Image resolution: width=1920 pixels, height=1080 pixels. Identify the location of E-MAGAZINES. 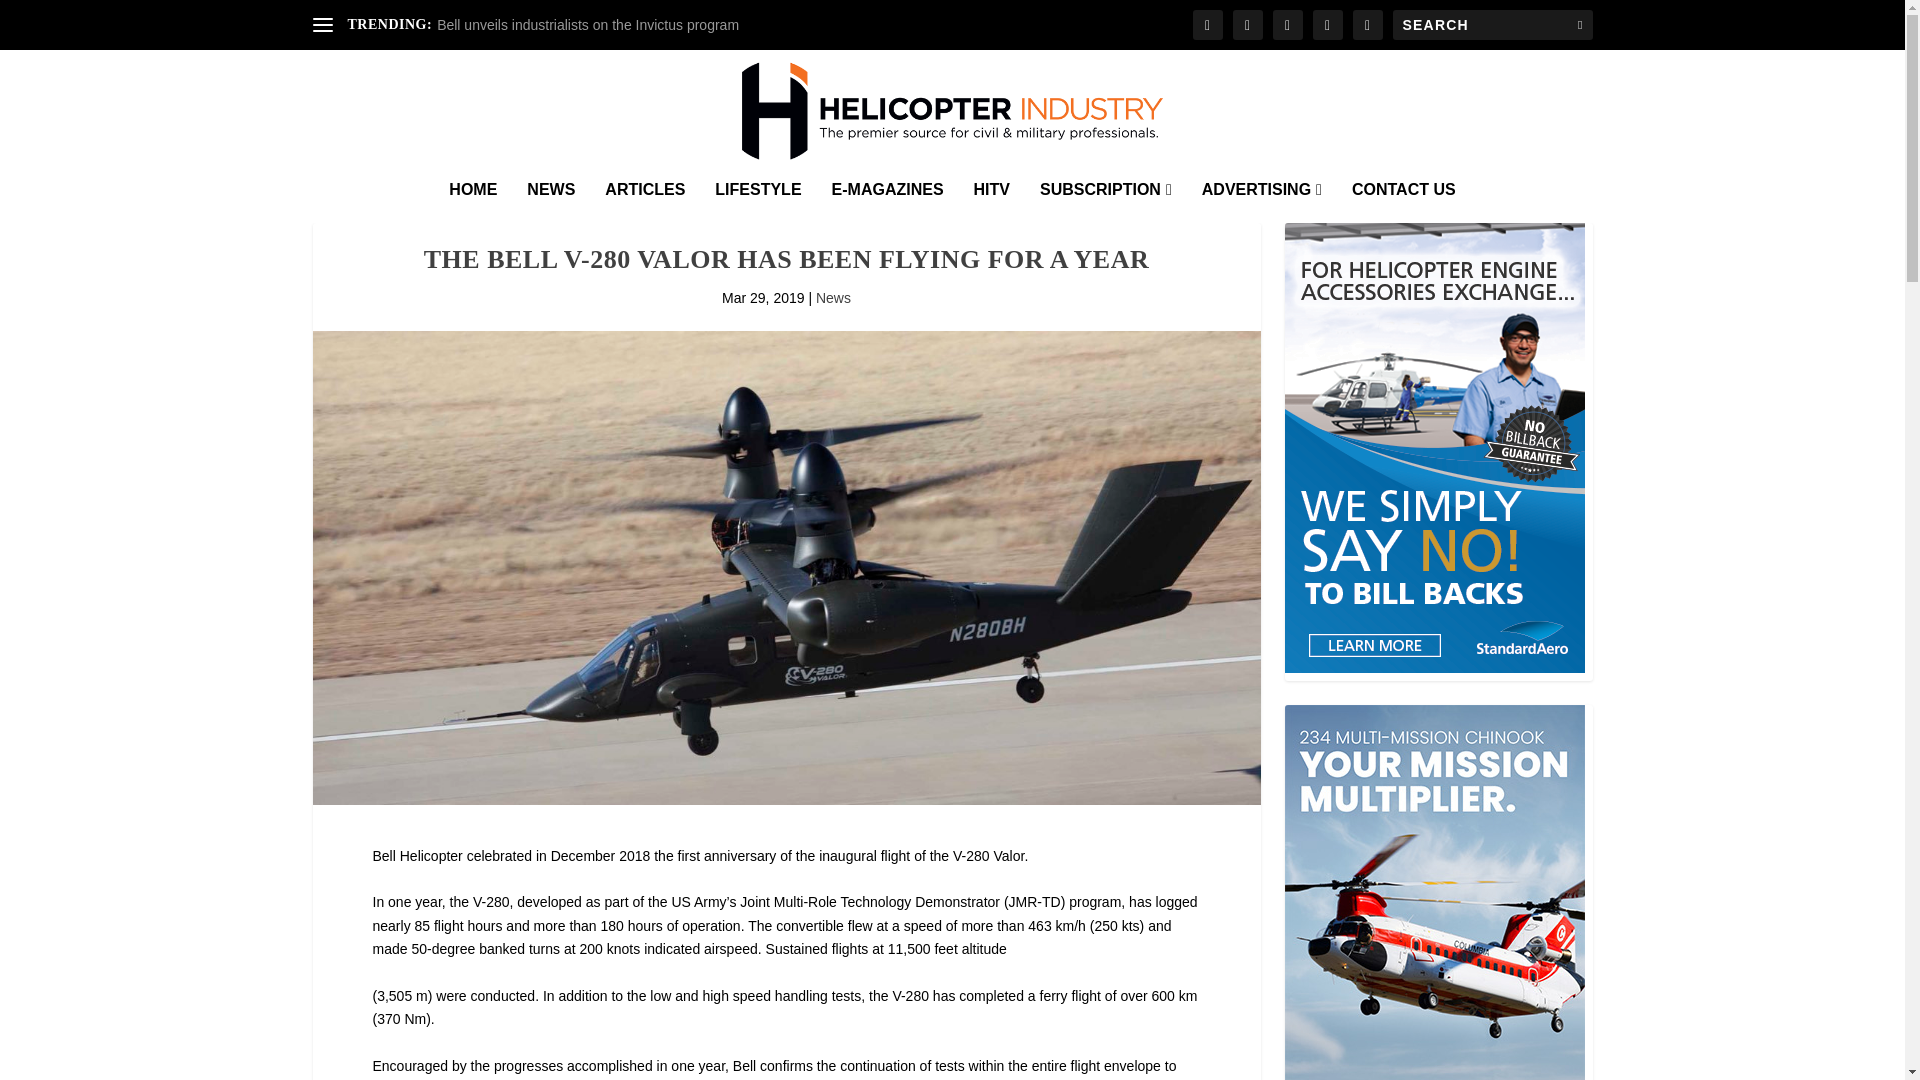
(888, 202).